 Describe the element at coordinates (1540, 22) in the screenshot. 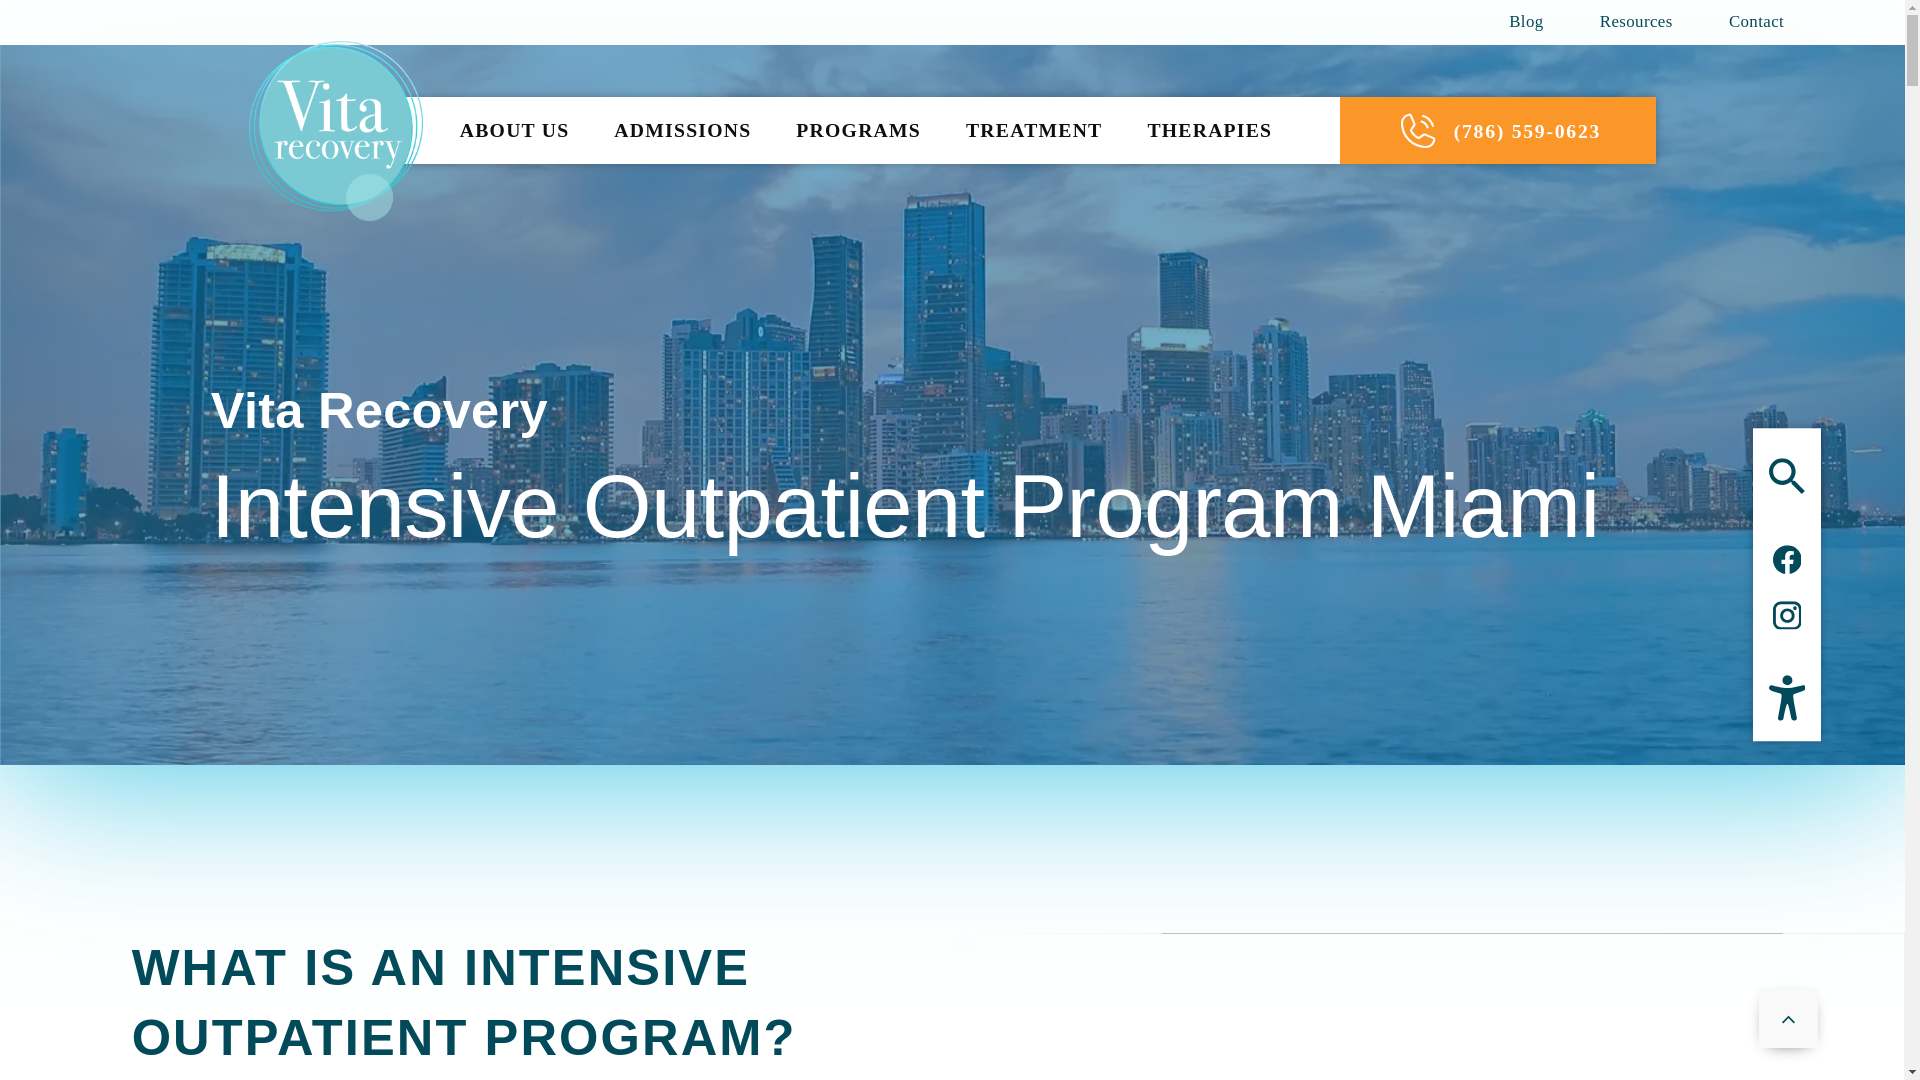

I see `Blog` at that location.